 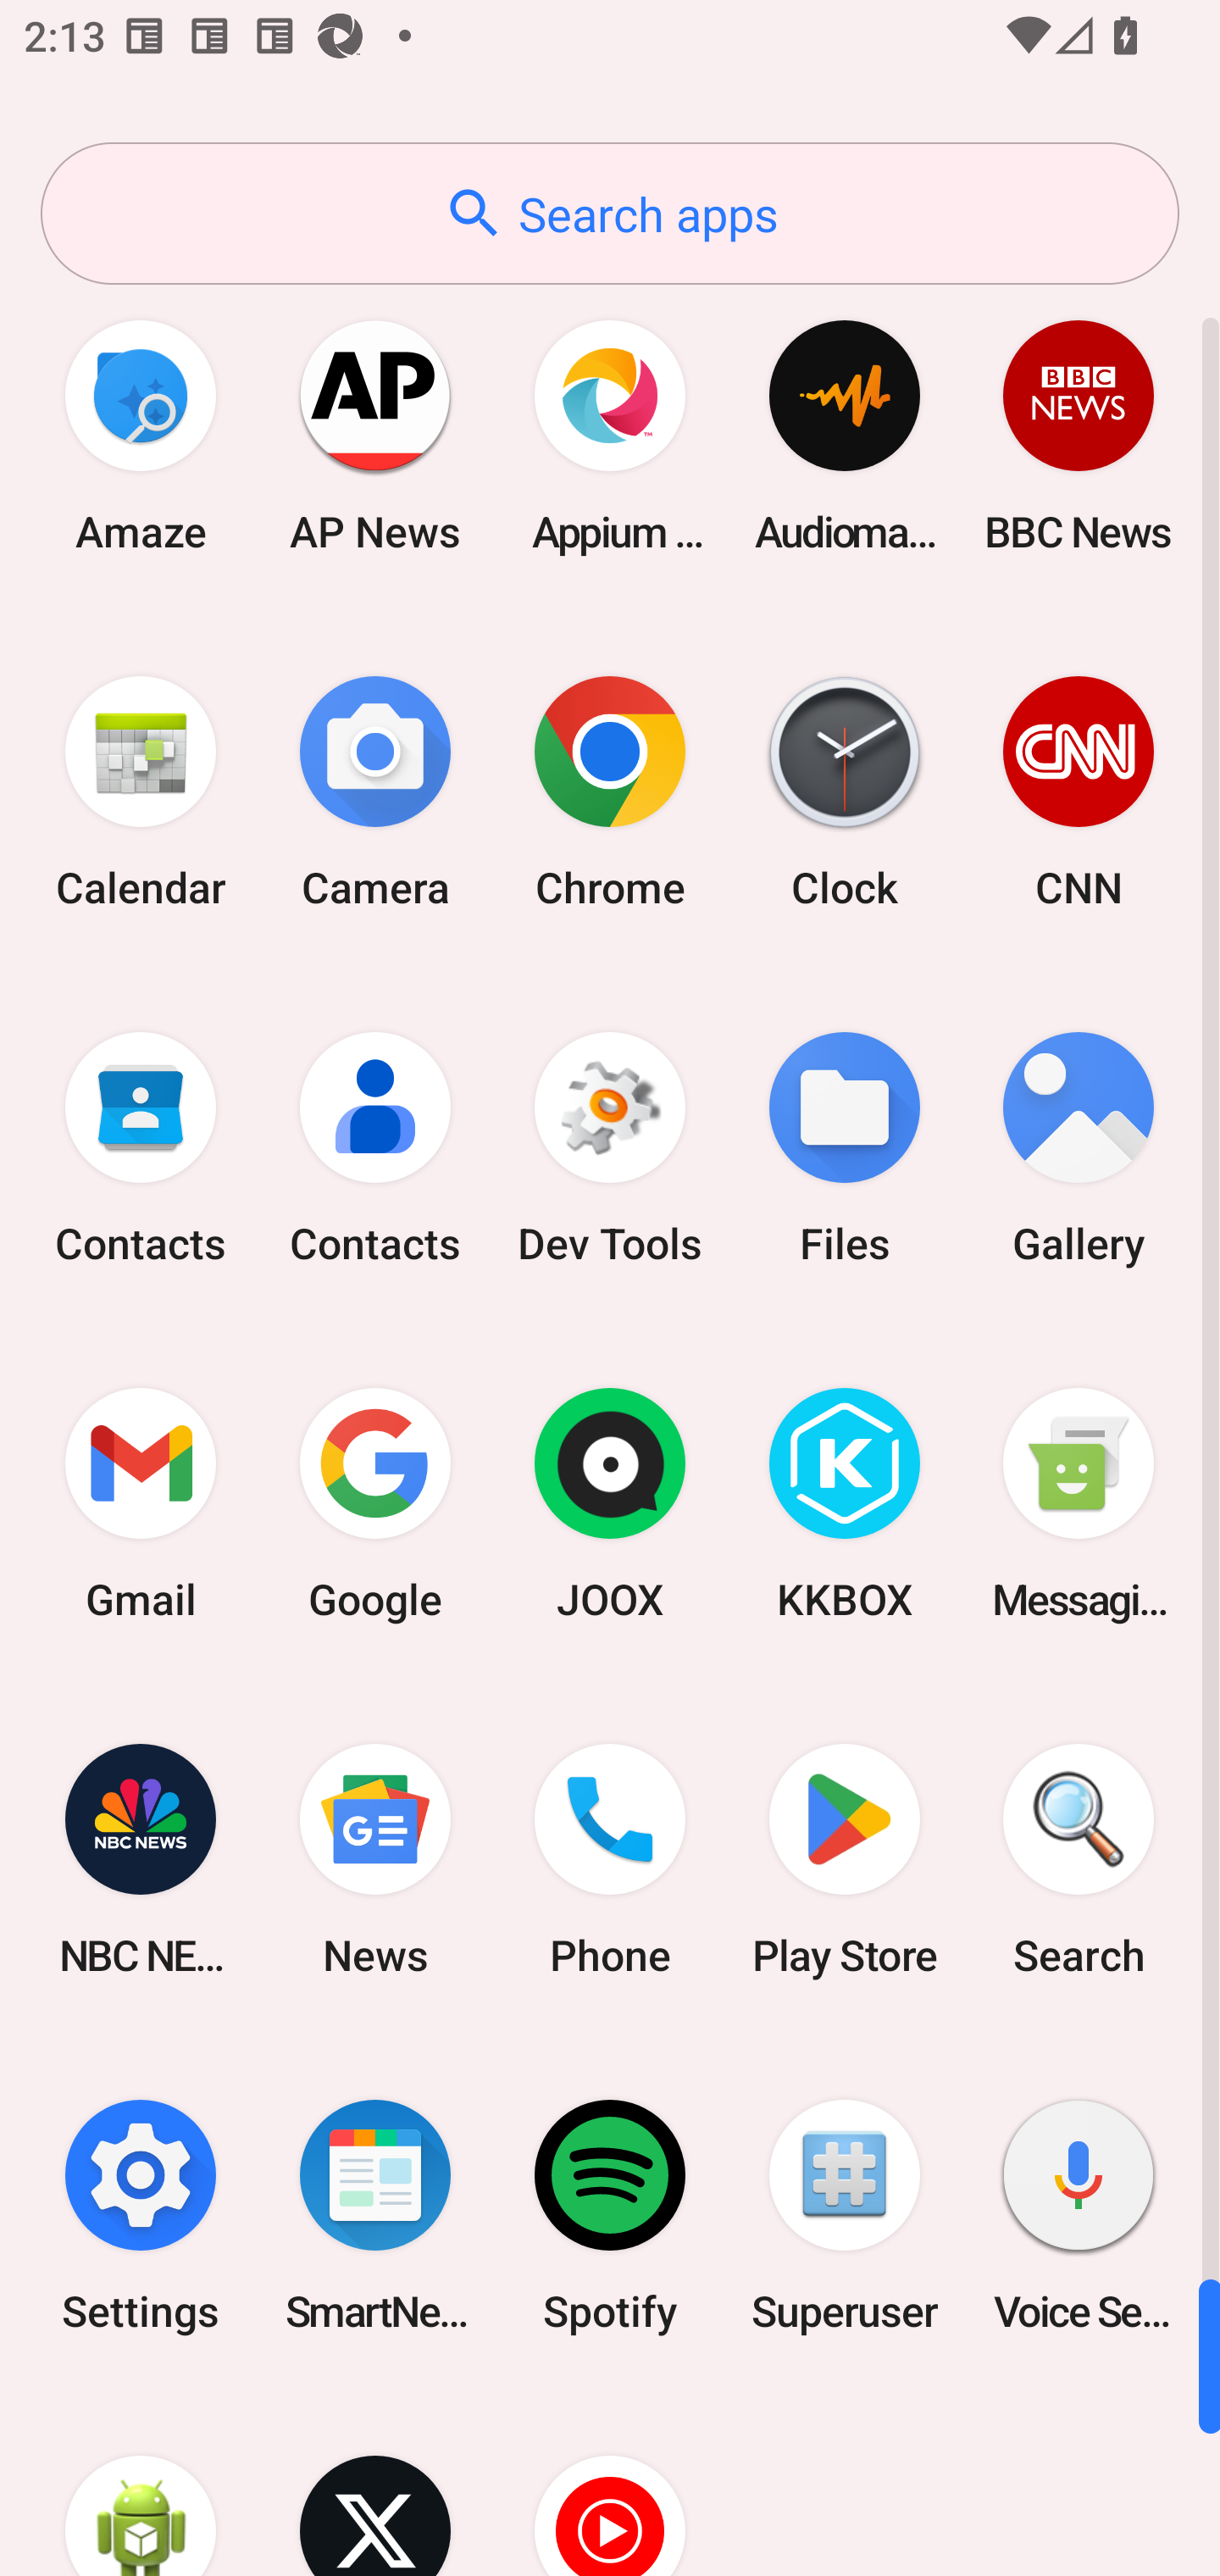 What do you see at coordinates (844, 436) in the screenshot?
I see `Audio­mack` at bounding box center [844, 436].